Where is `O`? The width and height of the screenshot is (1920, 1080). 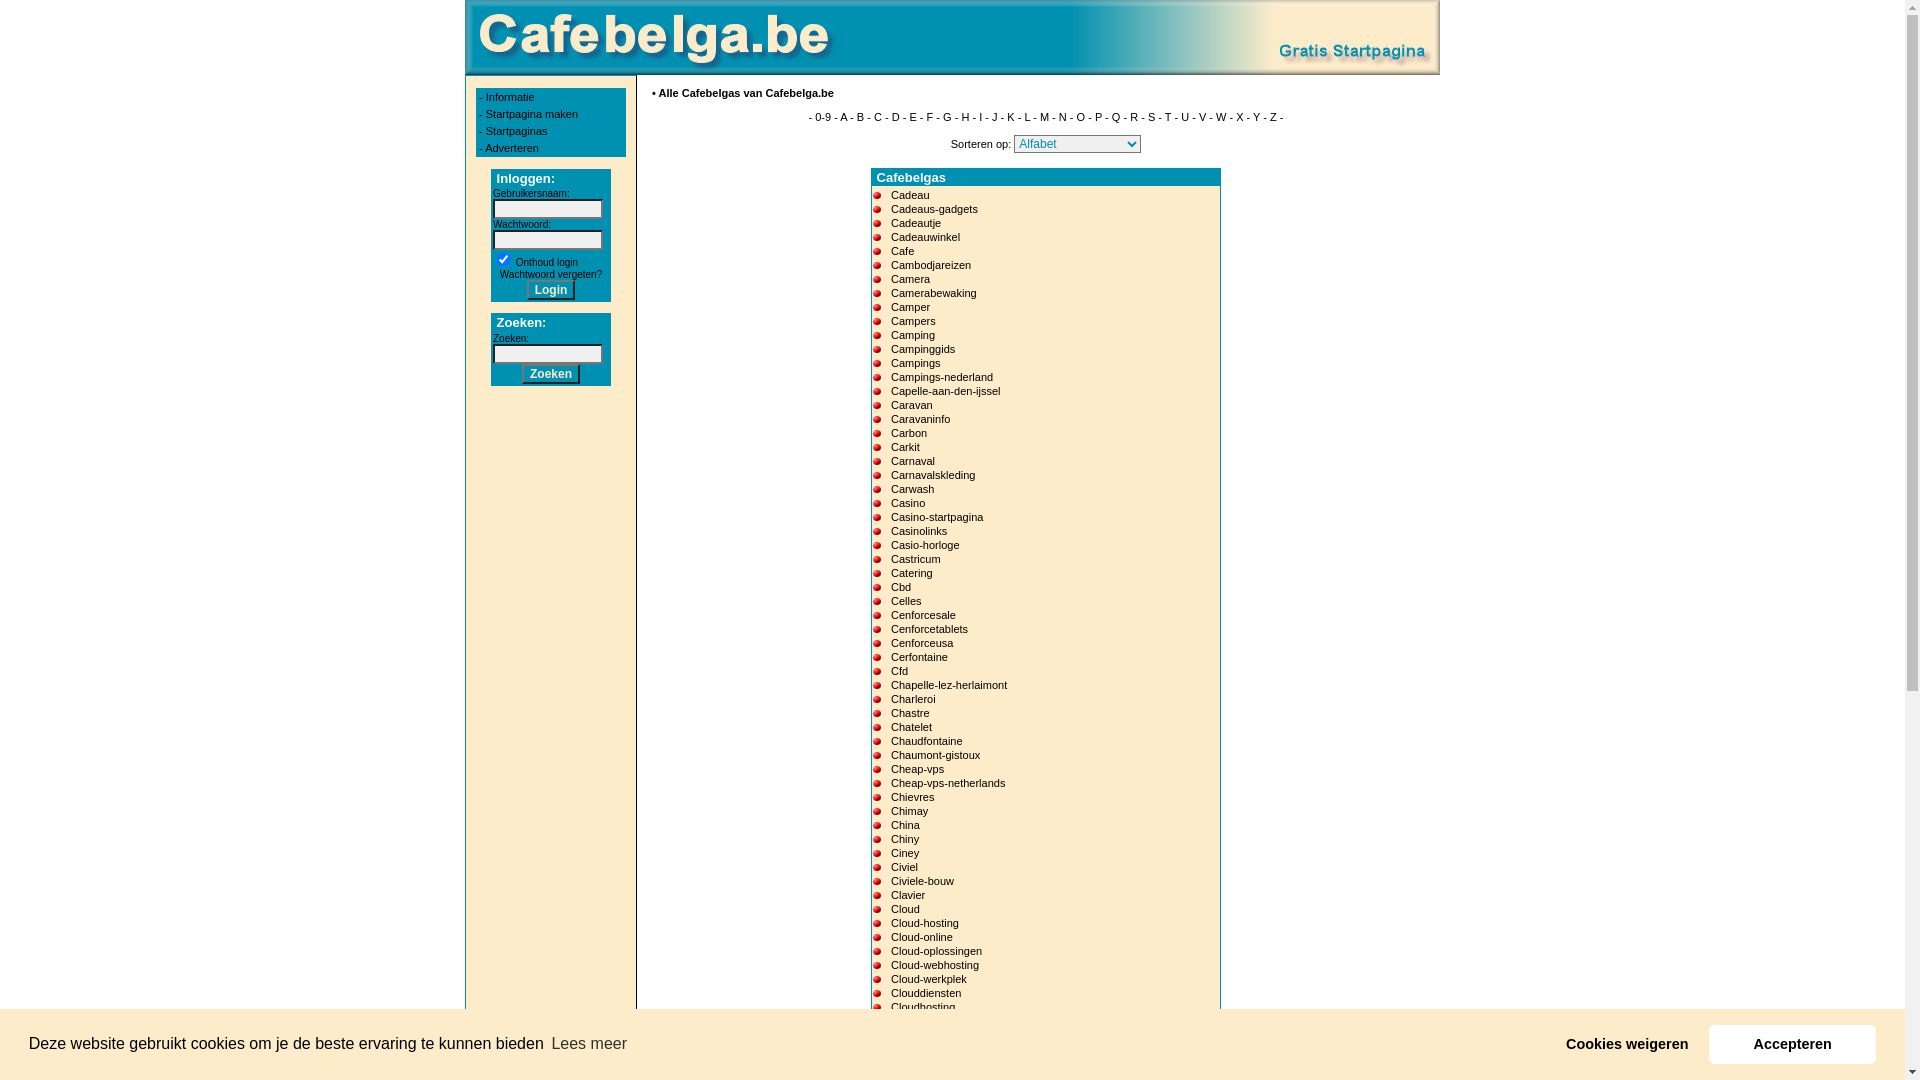 O is located at coordinates (1082, 117).